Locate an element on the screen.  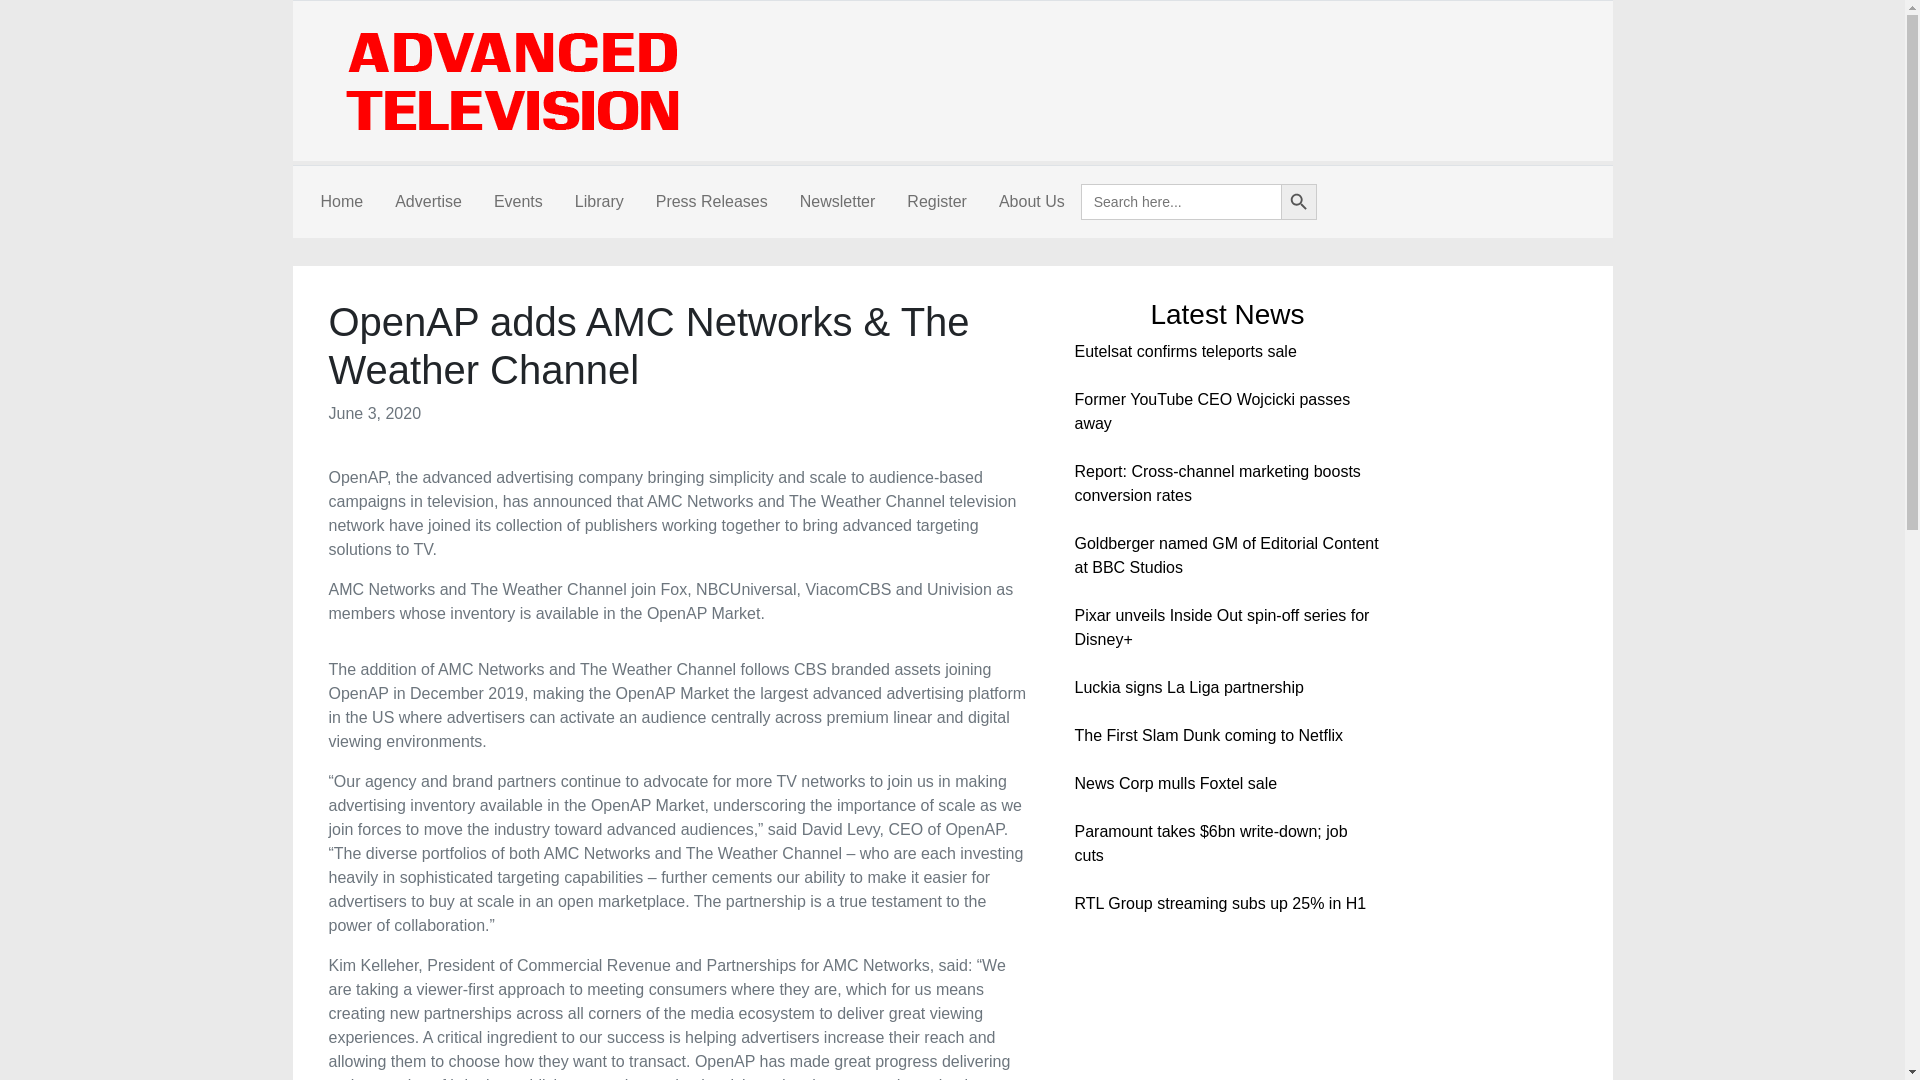
Home is located at coordinates (340, 202).